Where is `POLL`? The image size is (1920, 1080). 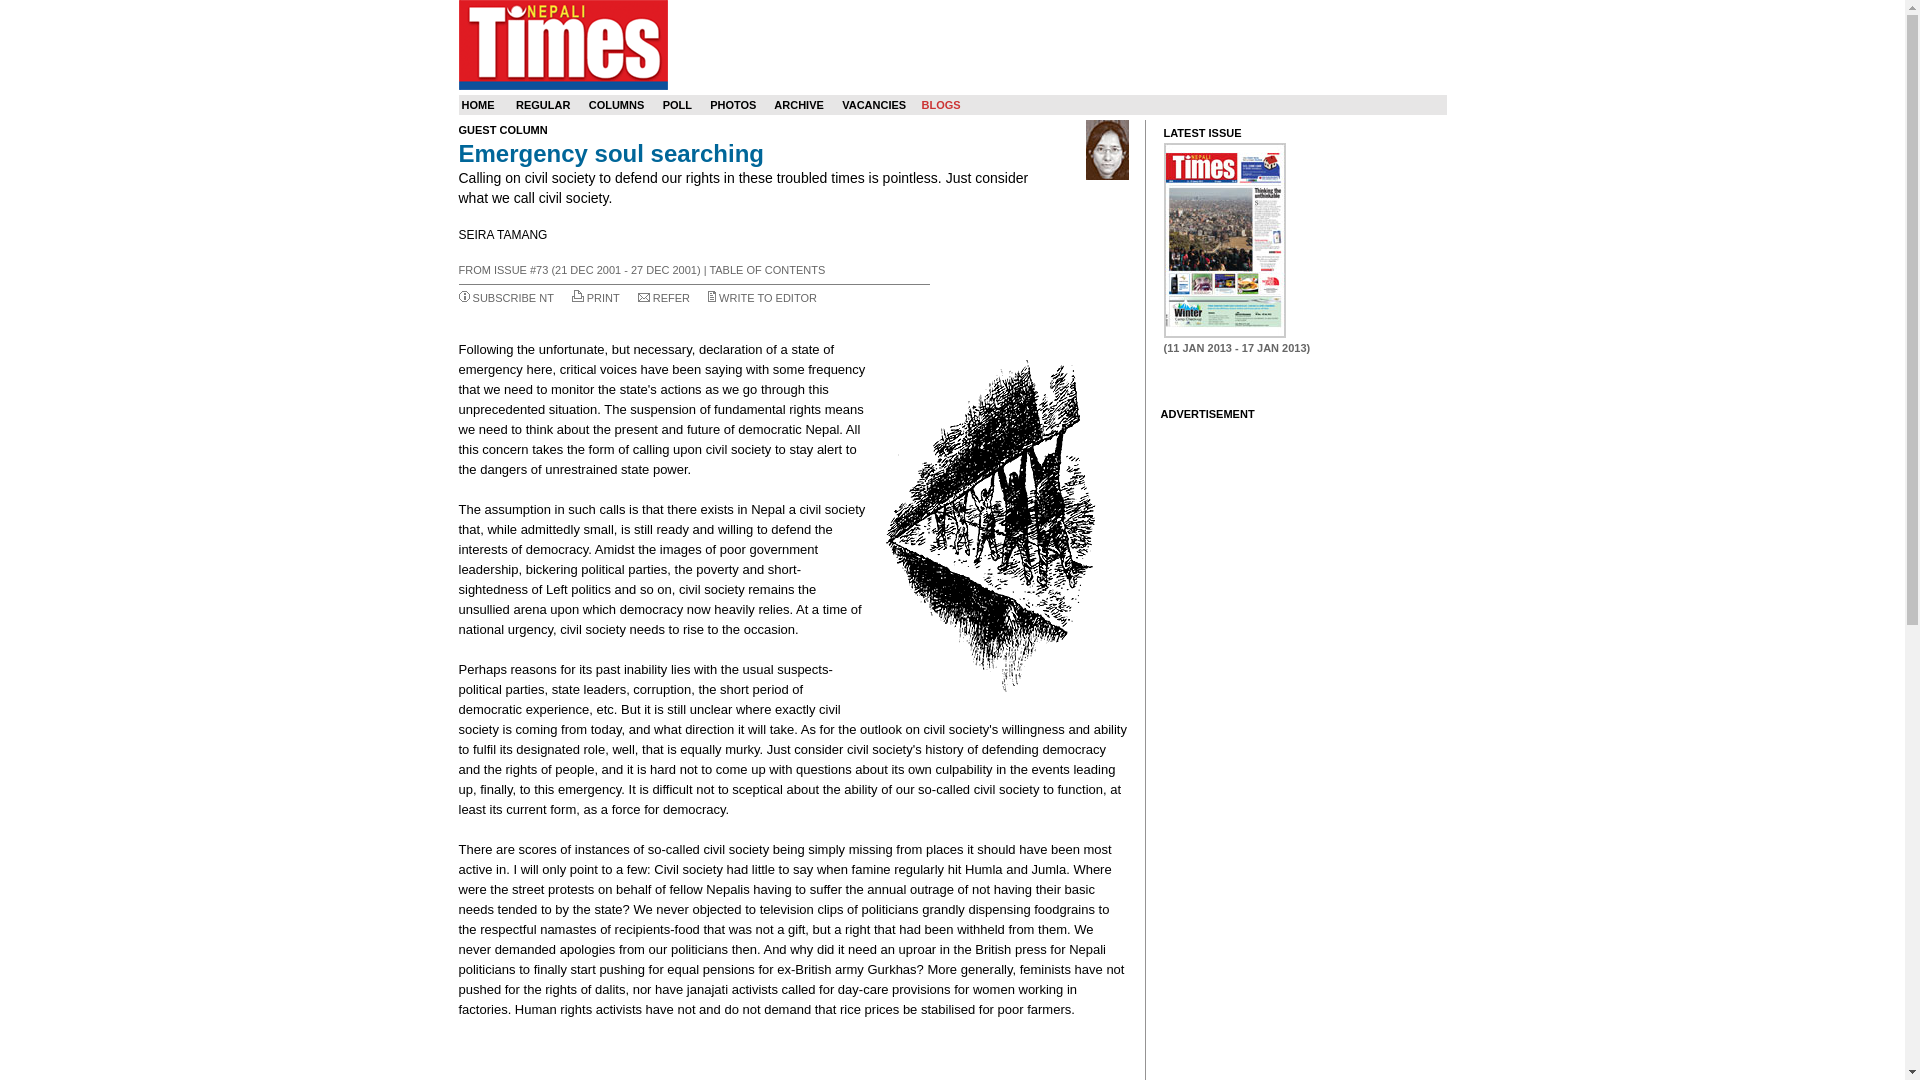 POLL is located at coordinates (676, 105).